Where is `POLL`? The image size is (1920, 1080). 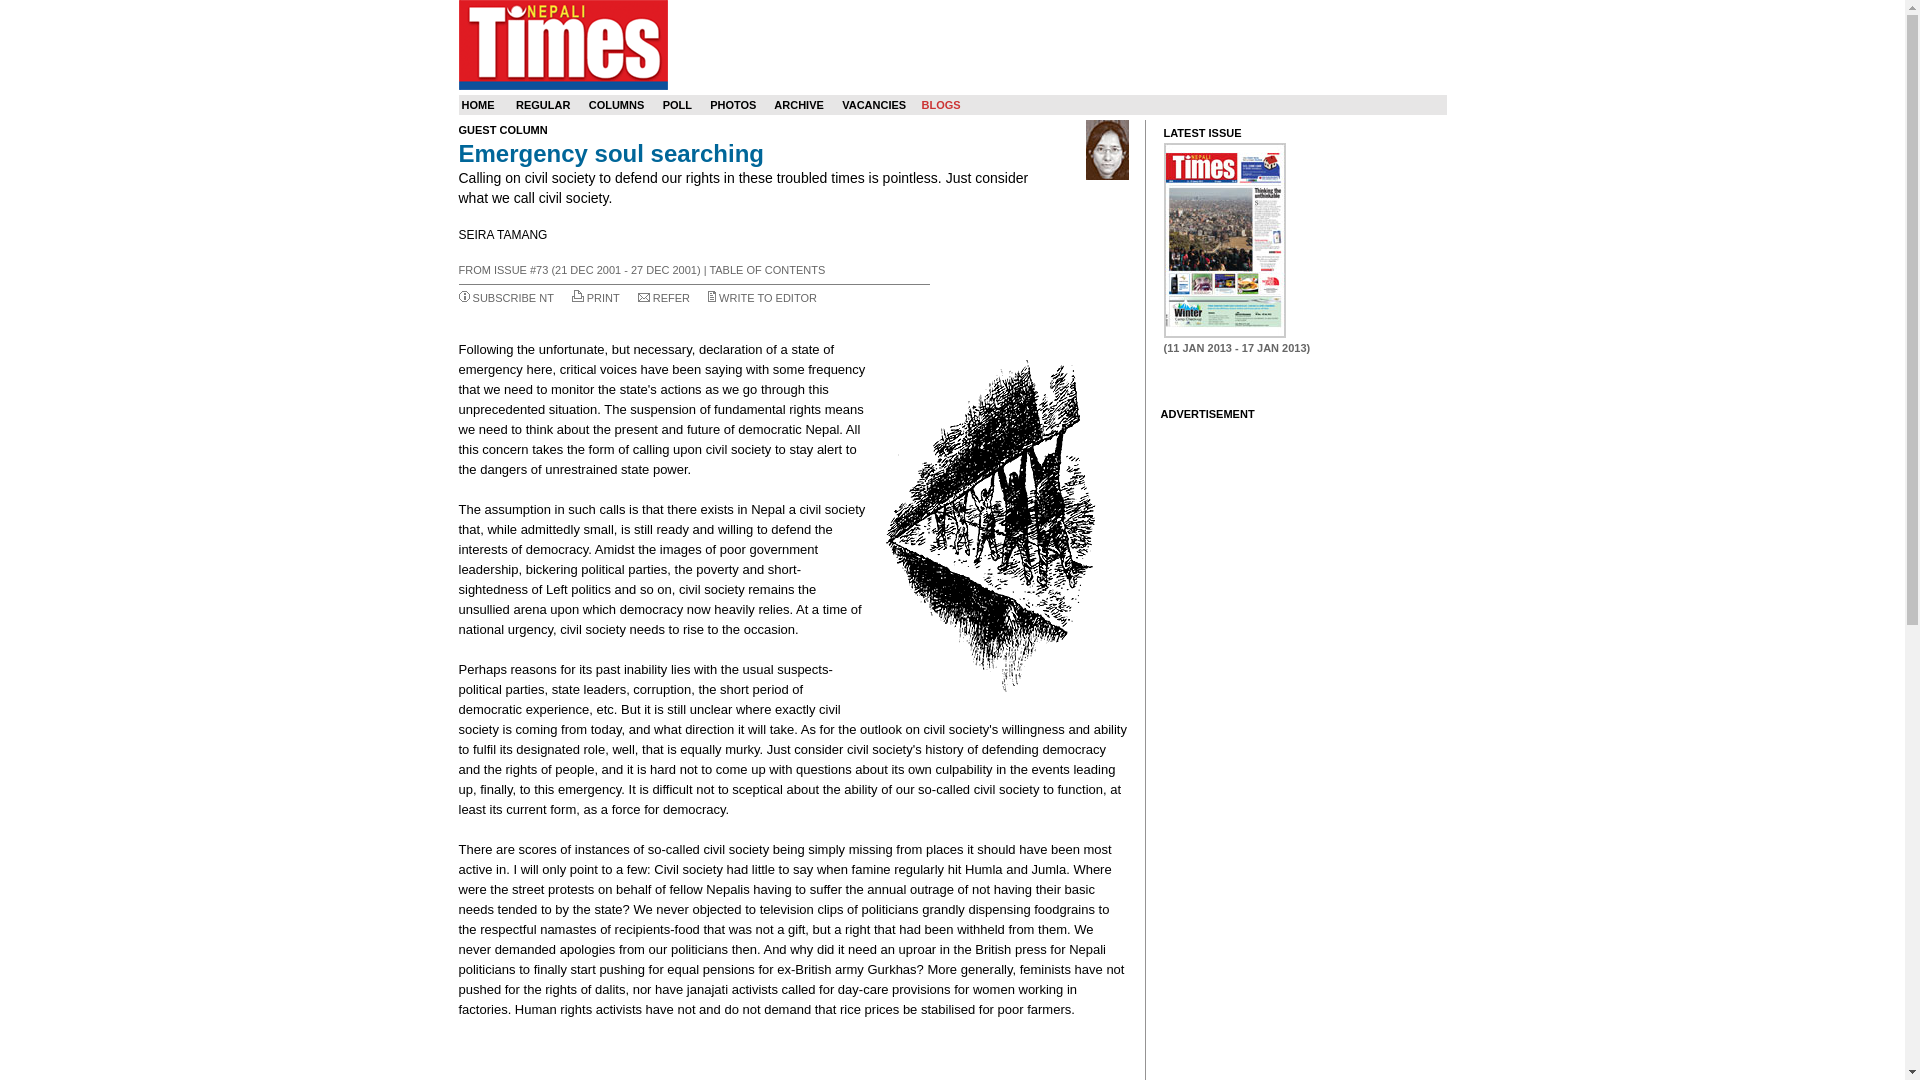 POLL is located at coordinates (676, 105).